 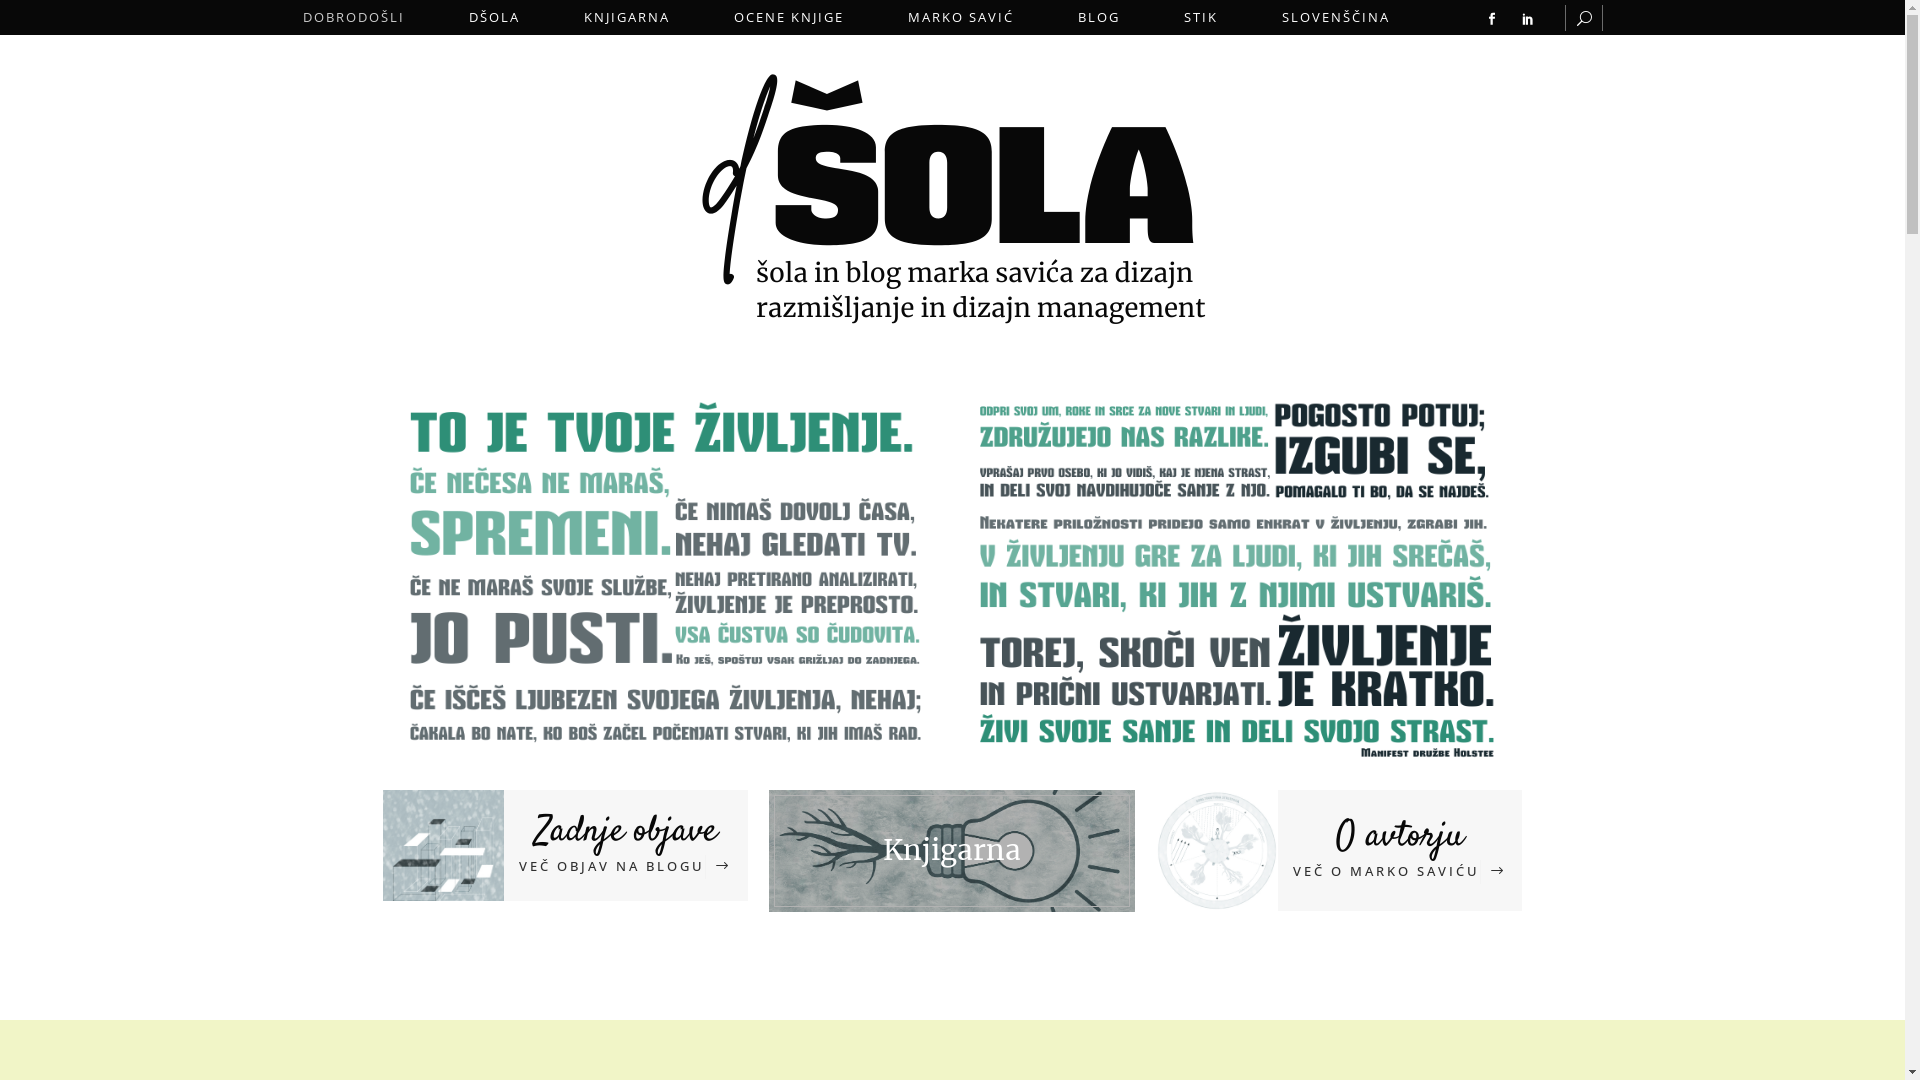 I want to click on BLOG, so click(x=1099, y=18).